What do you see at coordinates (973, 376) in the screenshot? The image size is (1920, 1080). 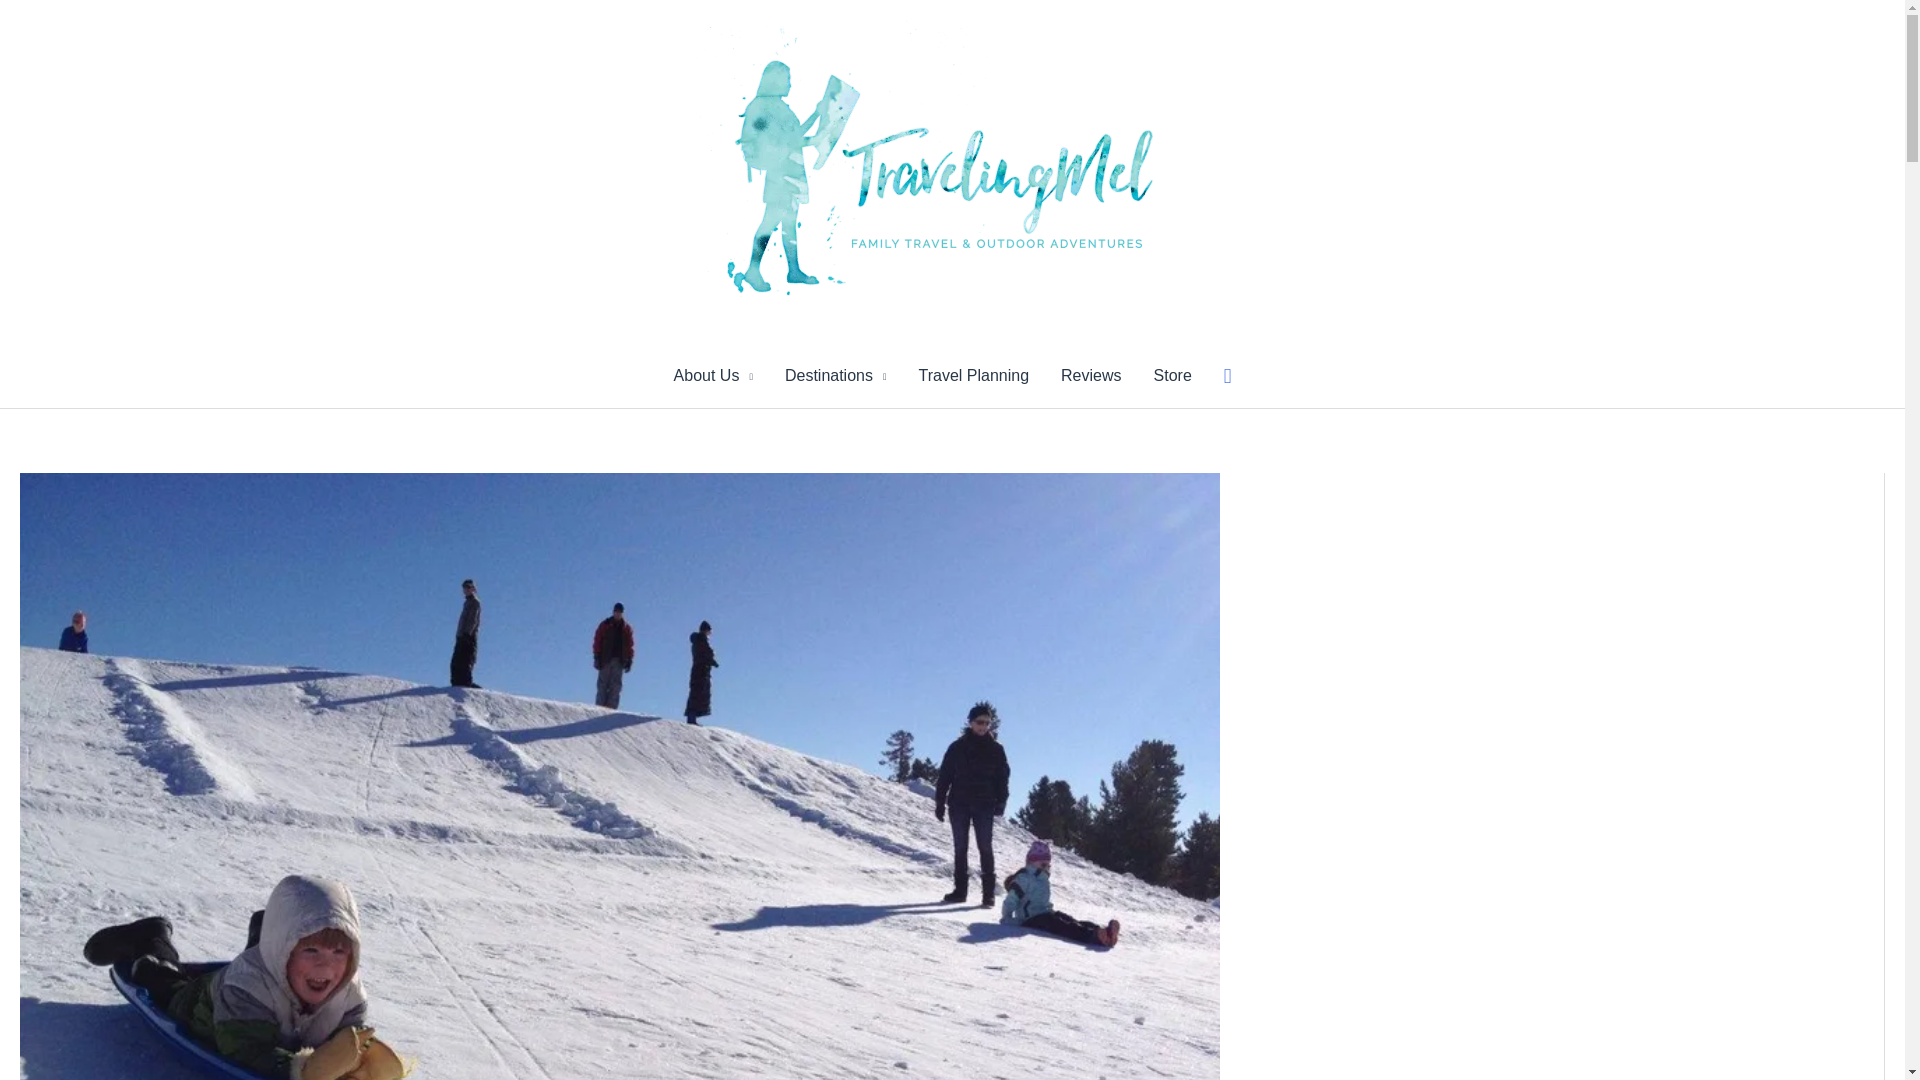 I see `Travel Planning` at bounding box center [973, 376].